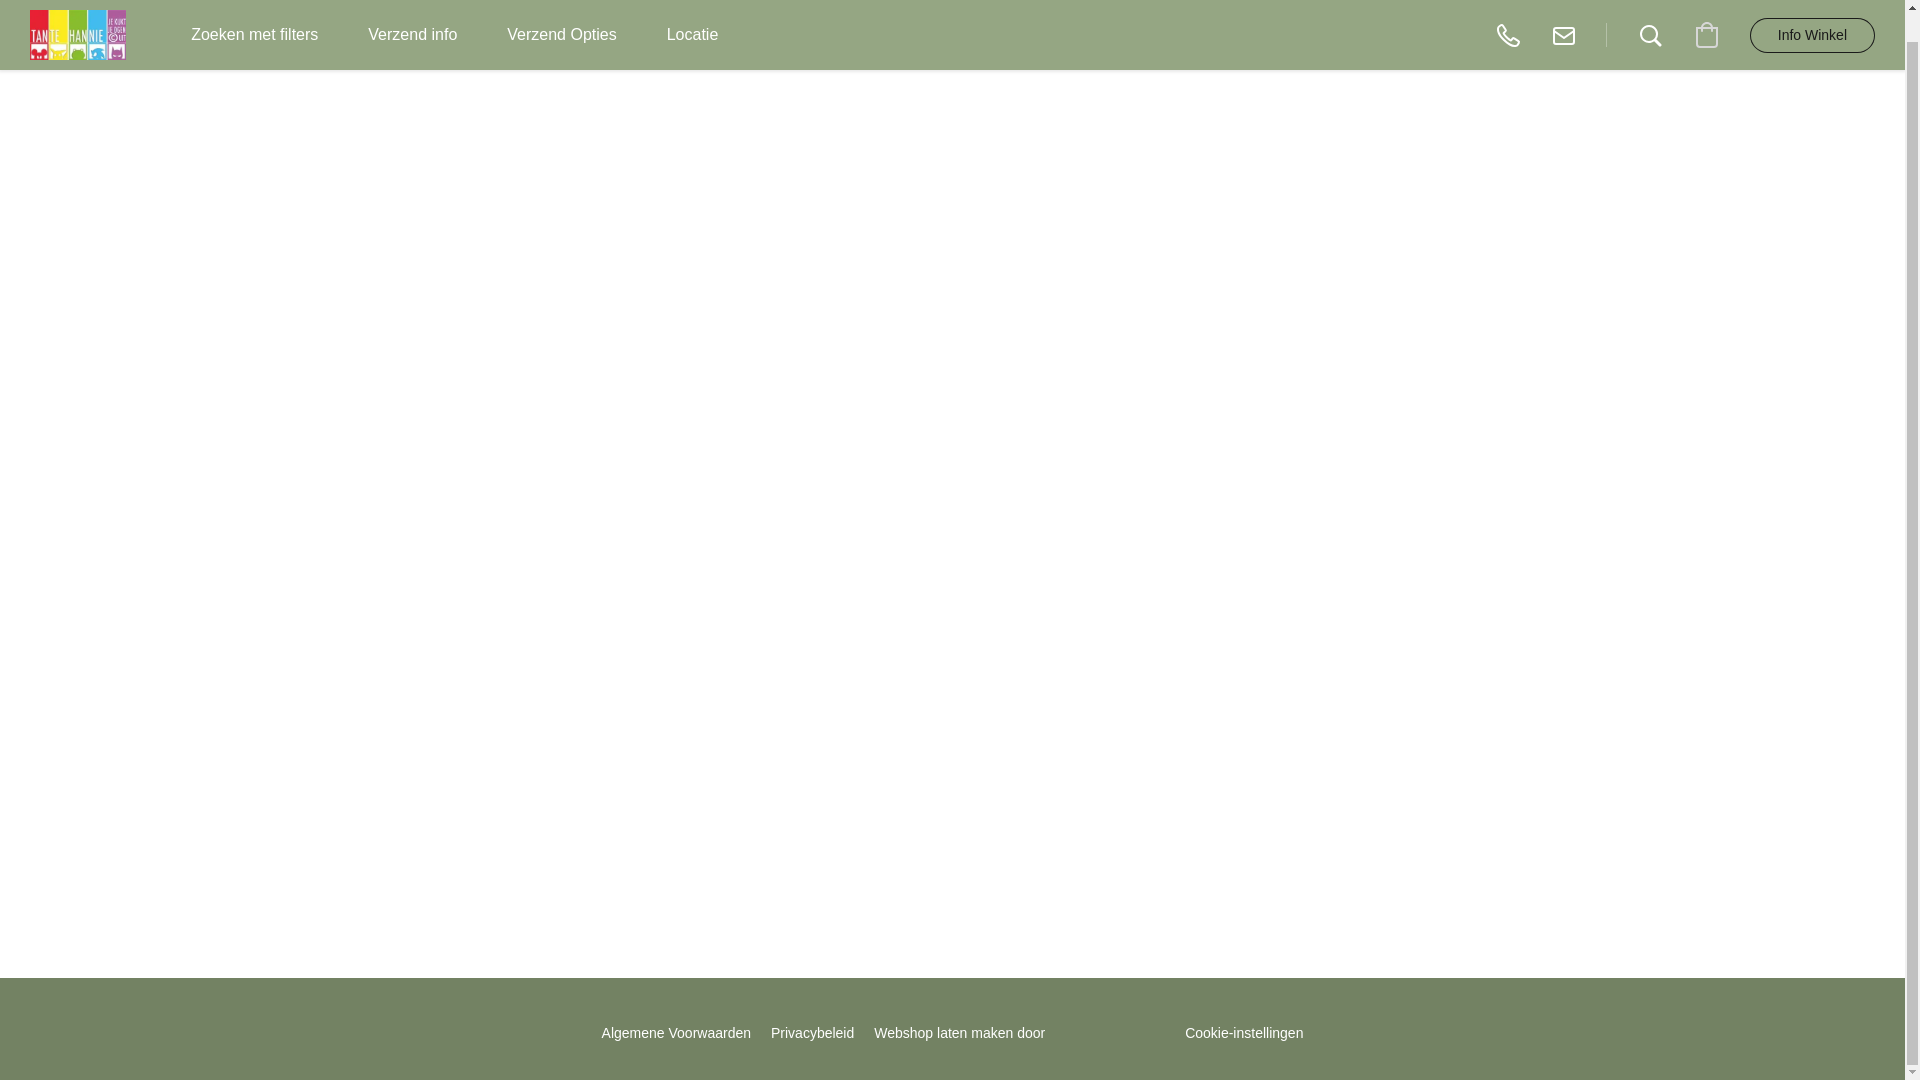  Describe the element at coordinates (1019, 1026) in the screenshot. I see `Webshop laten maken door` at that location.